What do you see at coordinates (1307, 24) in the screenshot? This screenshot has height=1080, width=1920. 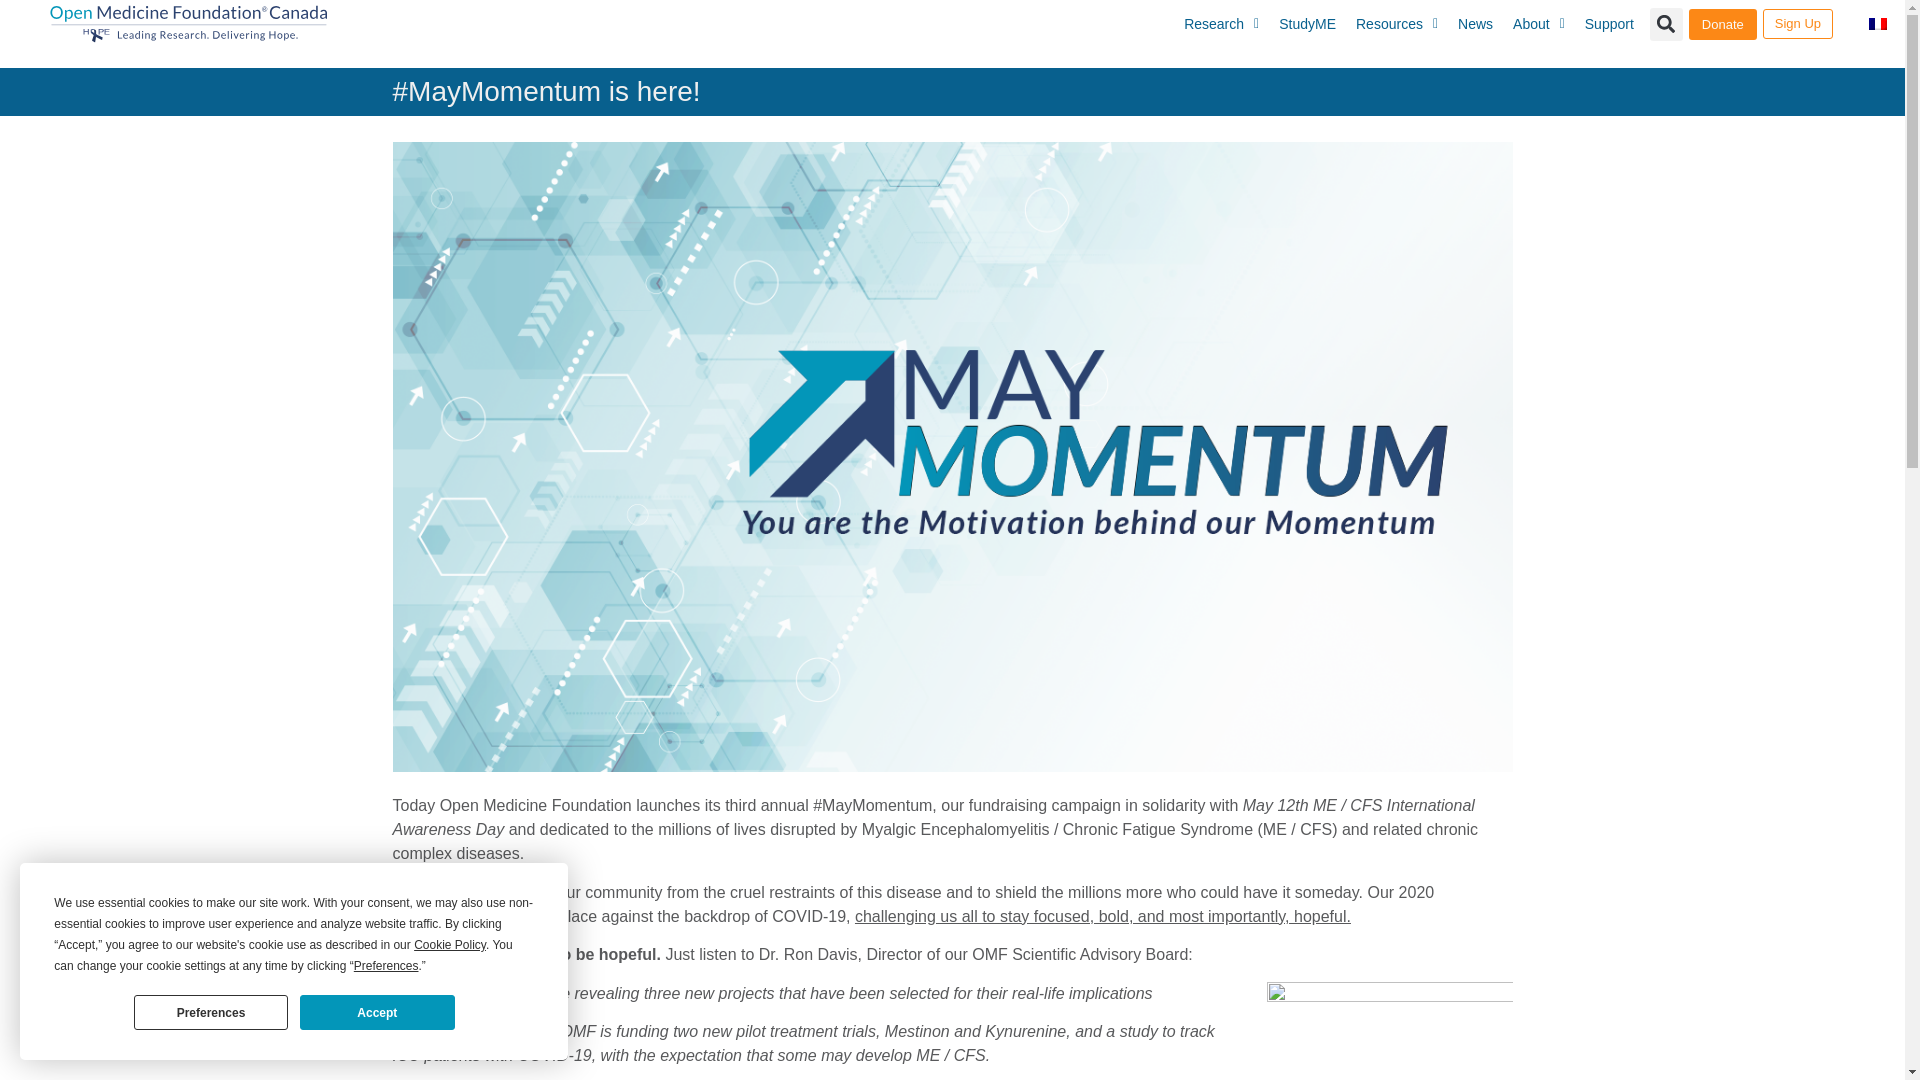 I see `StudyME` at bounding box center [1307, 24].